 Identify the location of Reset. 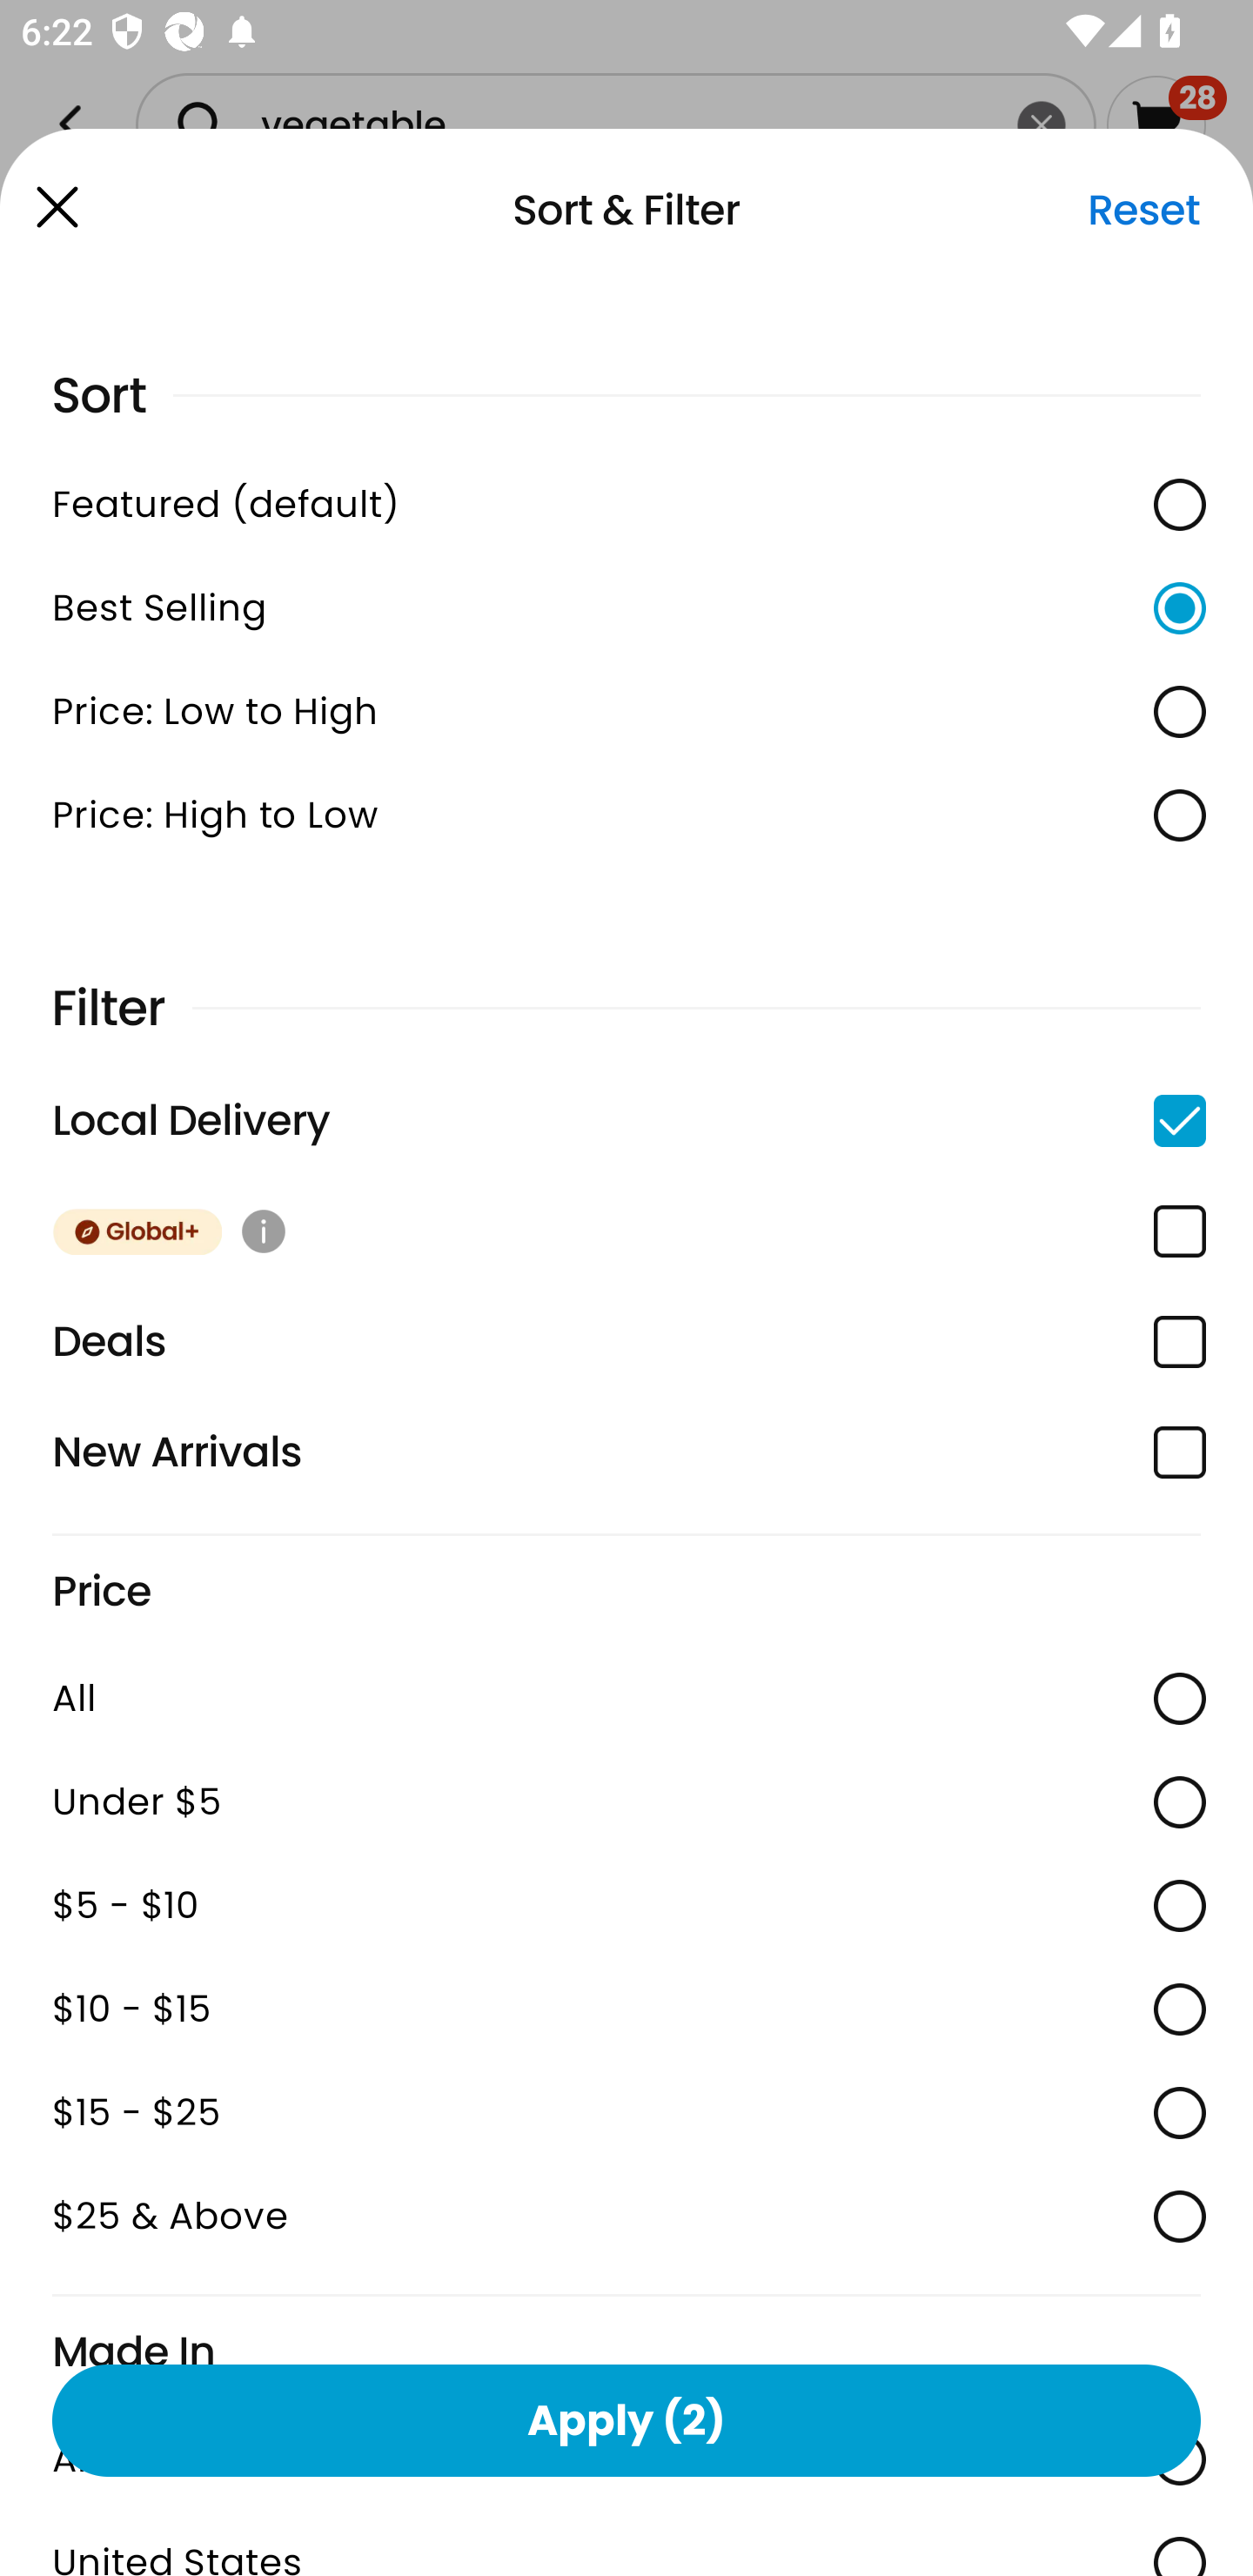
(1143, 210).